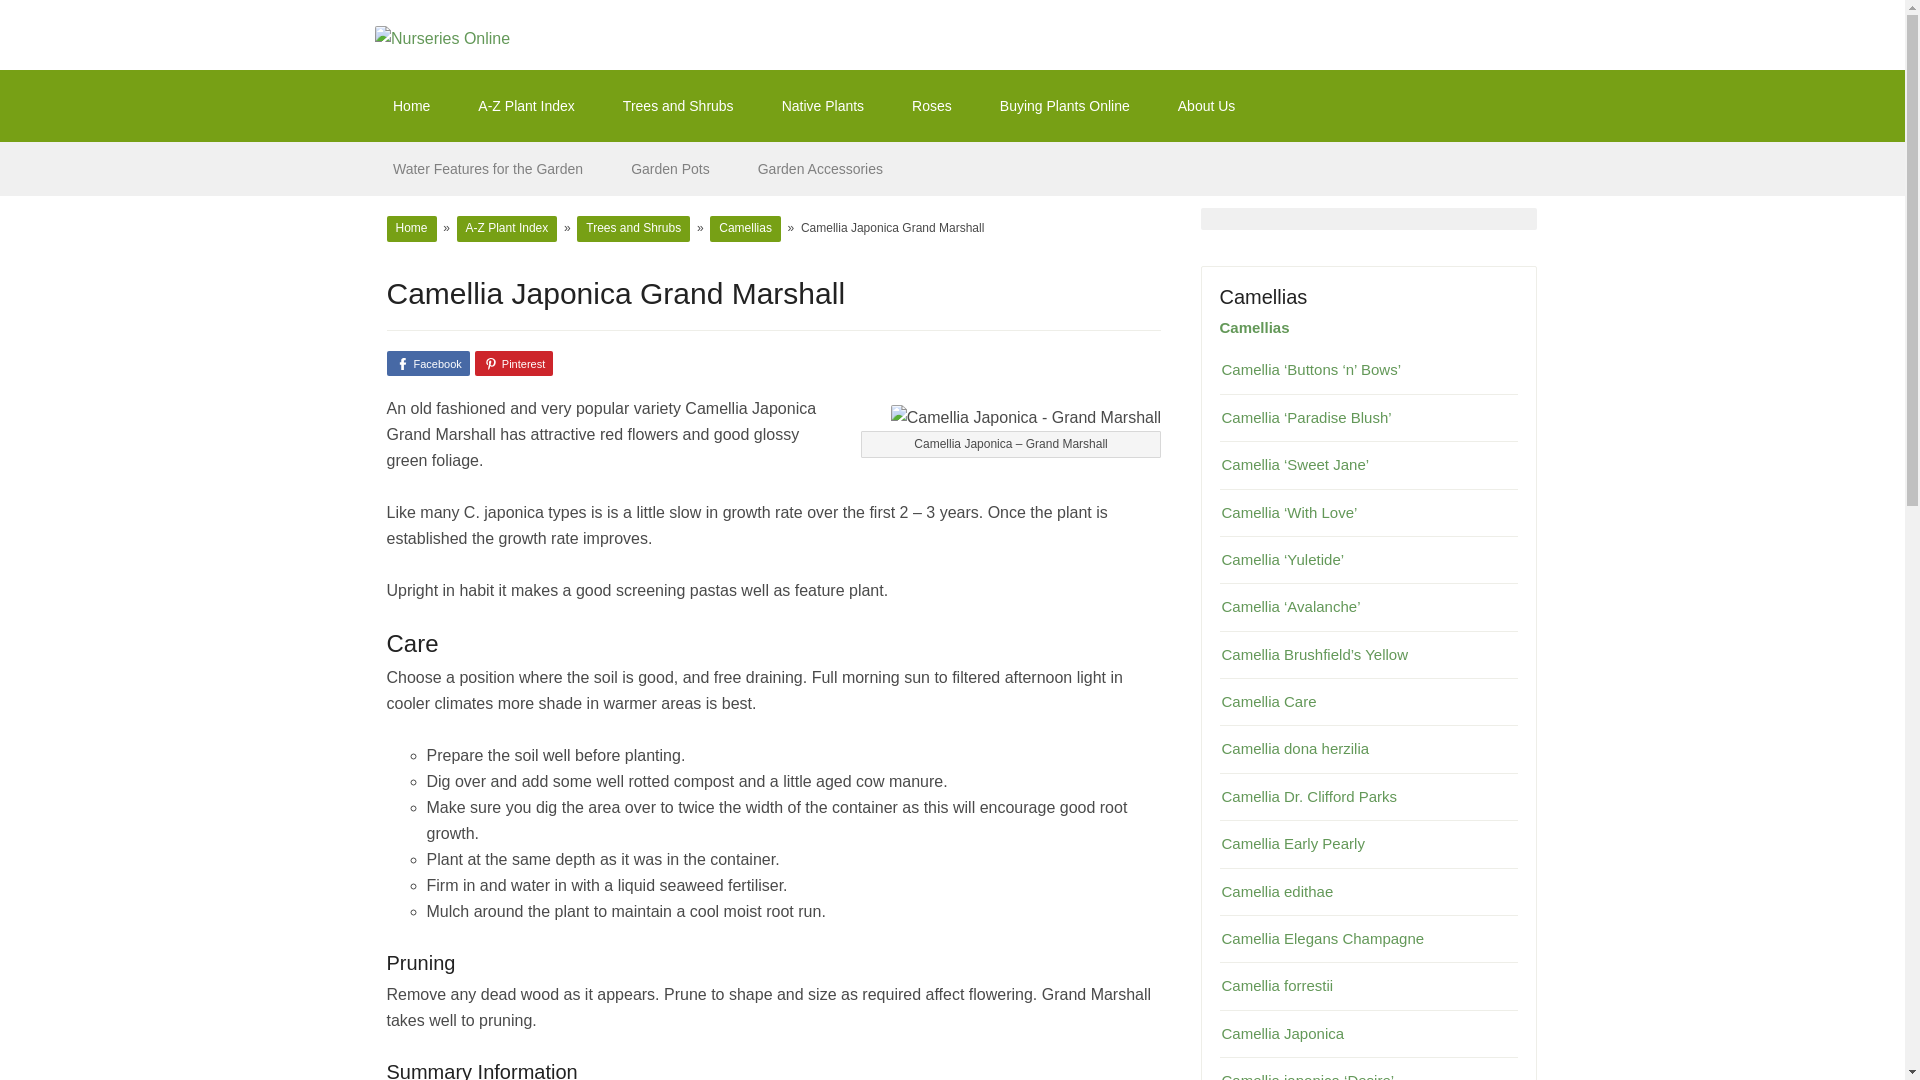 The width and height of the screenshot is (1920, 1080). What do you see at coordinates (526, 106) in the screenshot?
I see `A-Z Plant Index` at bounding box center [526, 106].